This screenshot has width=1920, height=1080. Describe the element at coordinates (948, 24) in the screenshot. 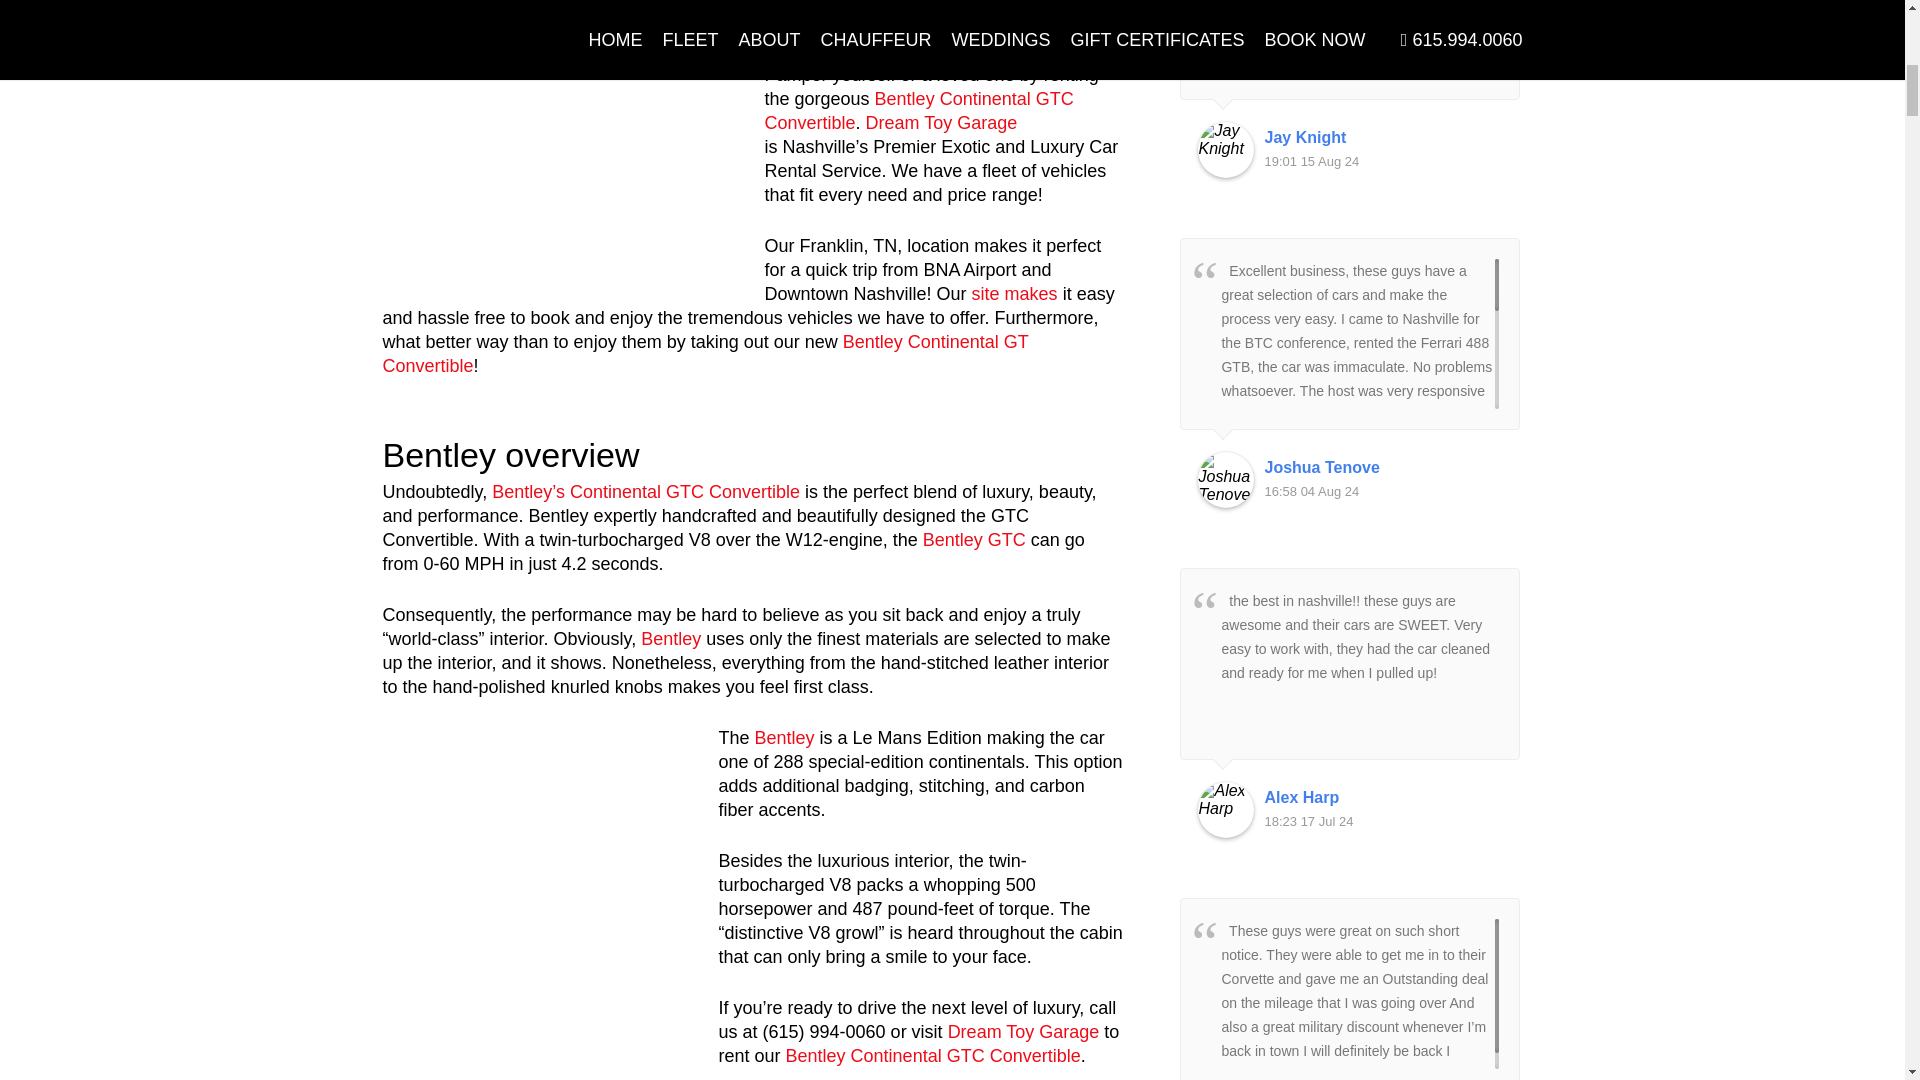

I see `Bentley Continental GTC Convertible` at that location.